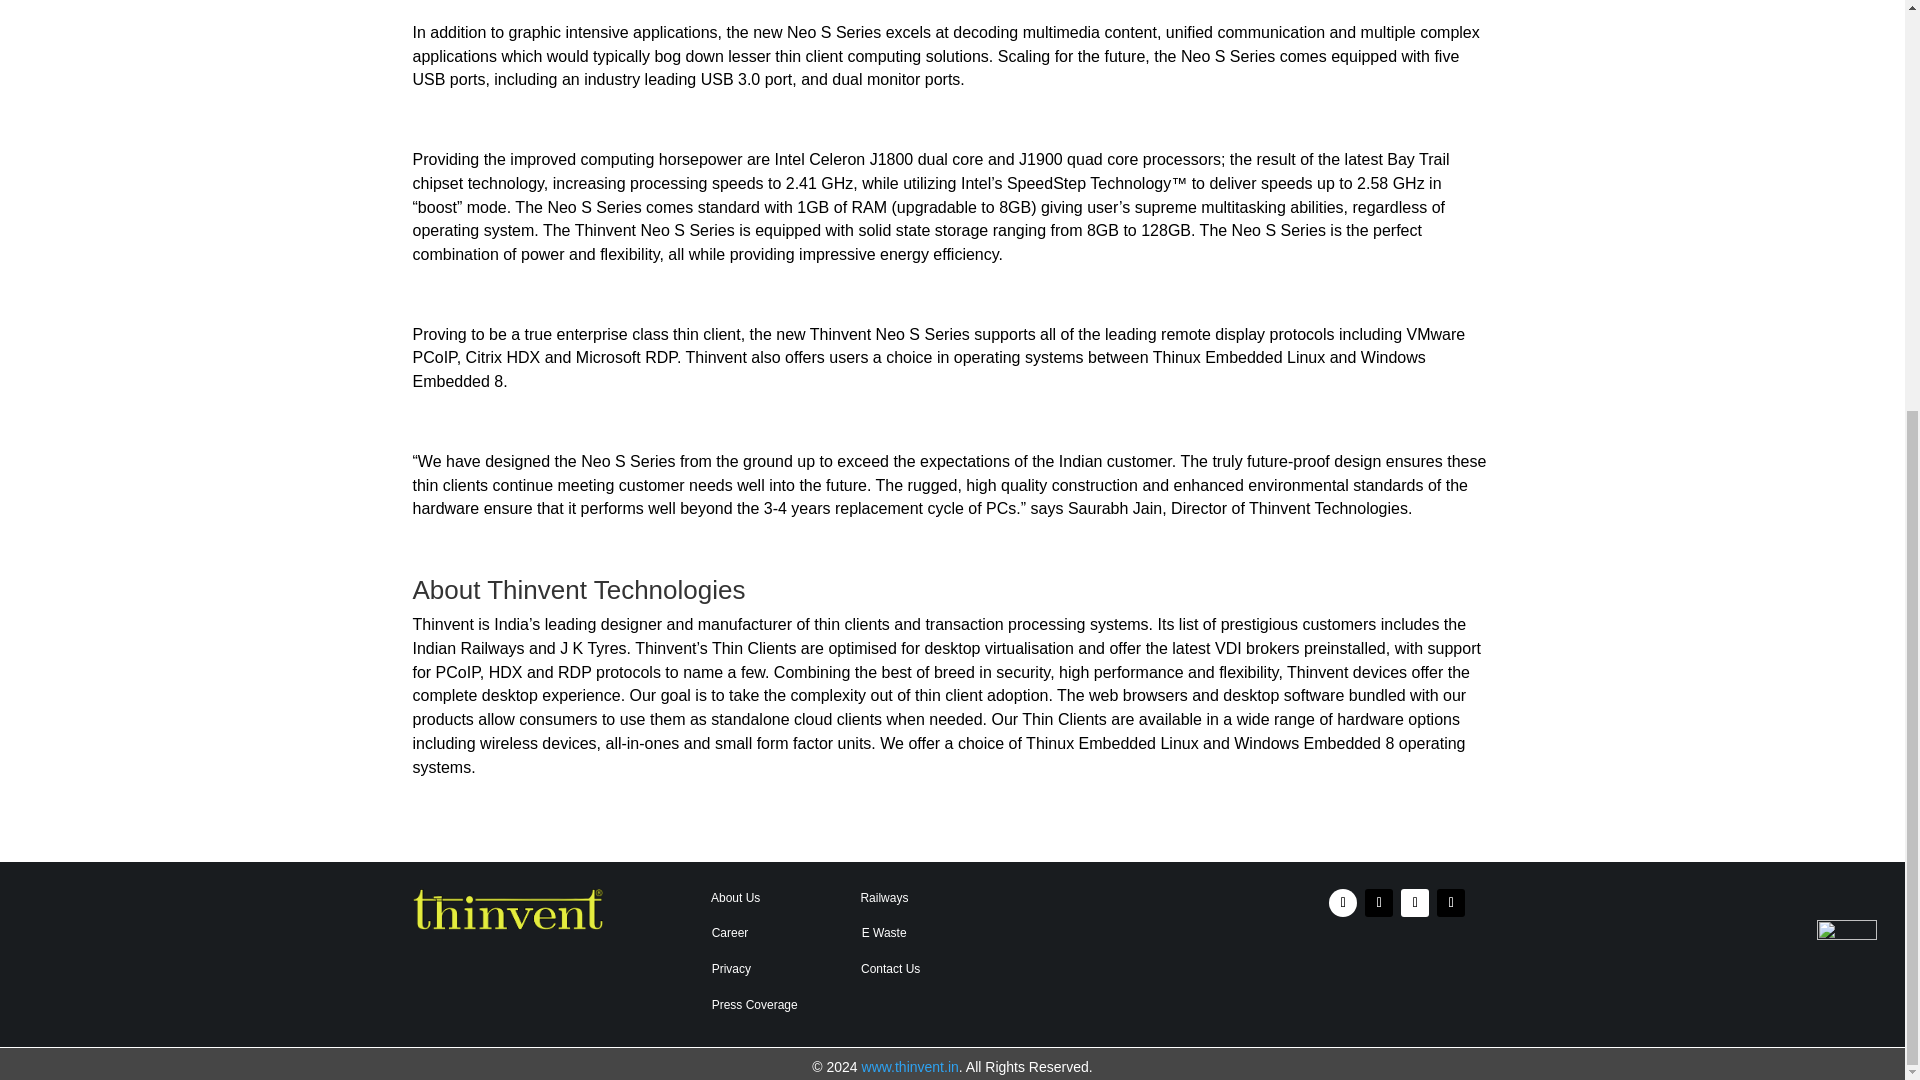 This screenshot has height=1080, width=1920. What do you see at coordinates (1450, 902) in the screenshot?
I see `Follow on X` at bounding box center [1450, 902].